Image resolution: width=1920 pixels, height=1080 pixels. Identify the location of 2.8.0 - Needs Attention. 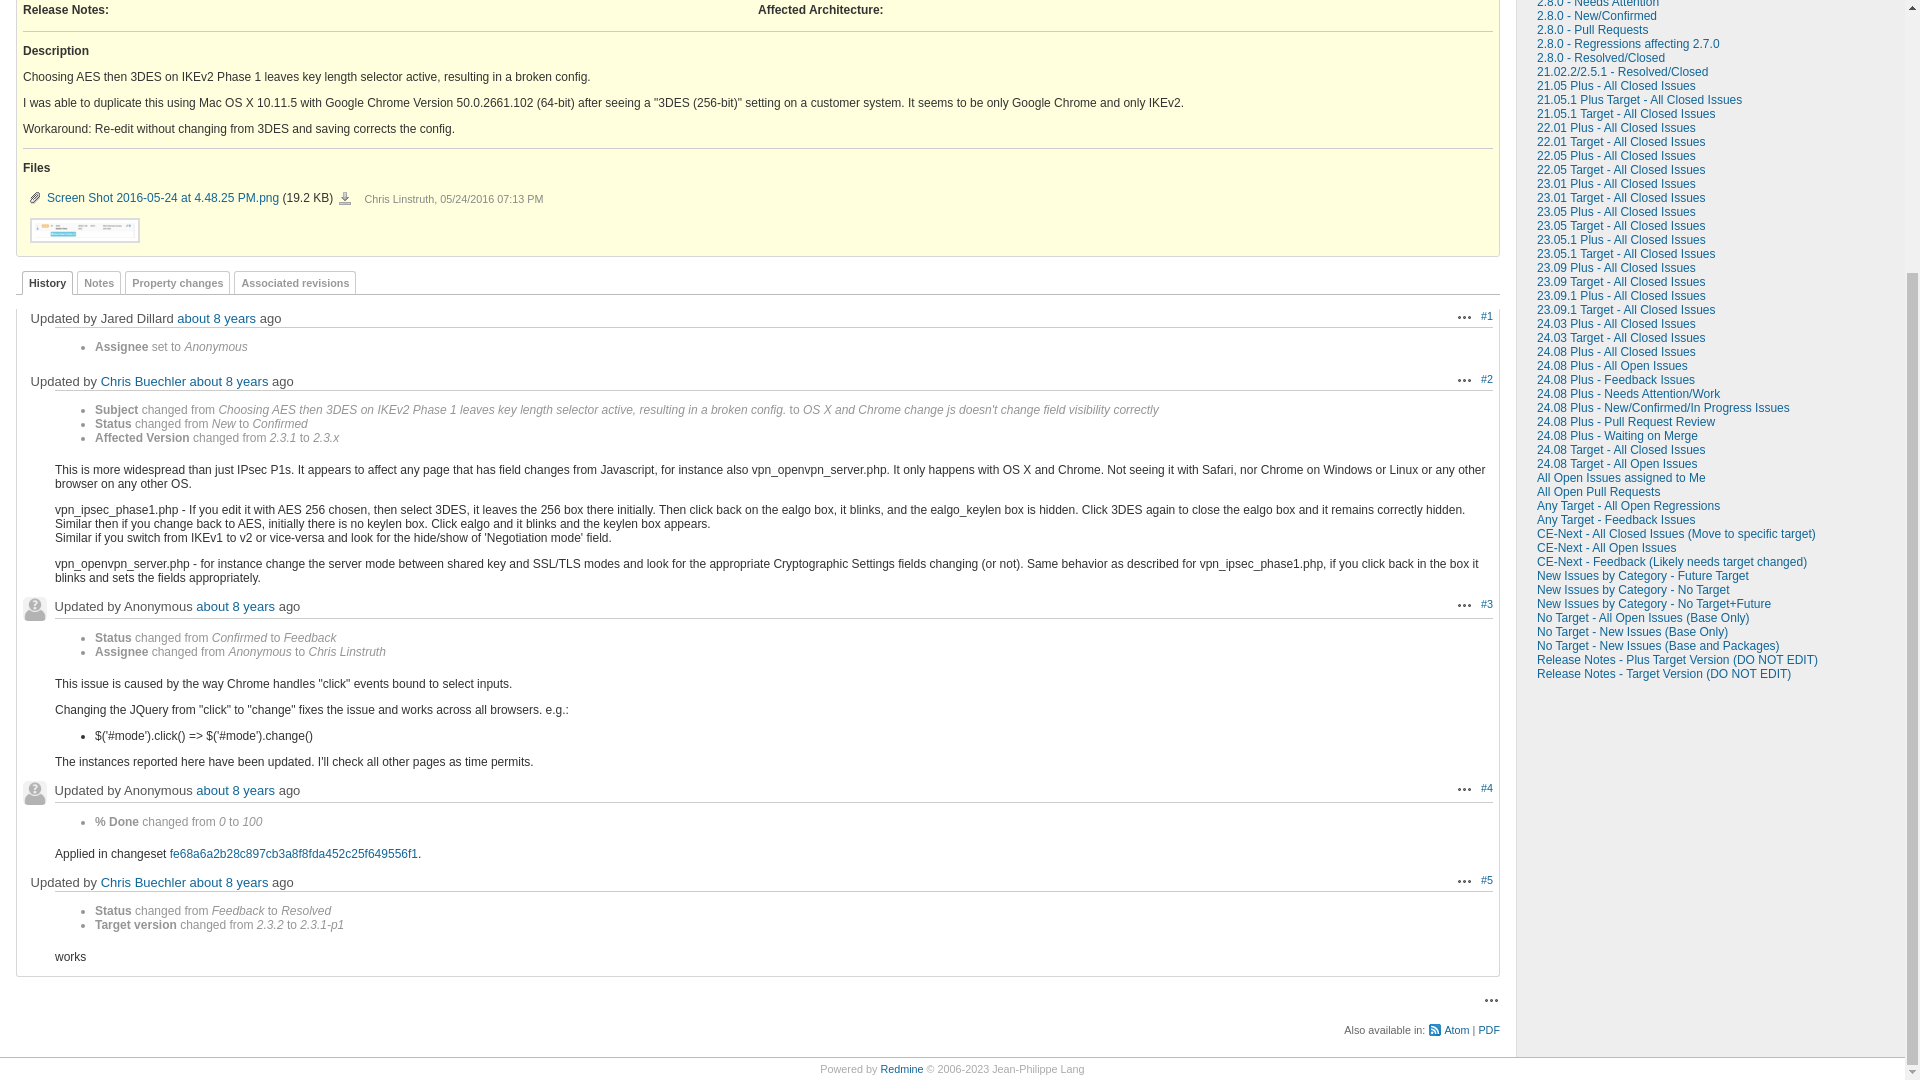
(1598, 4).